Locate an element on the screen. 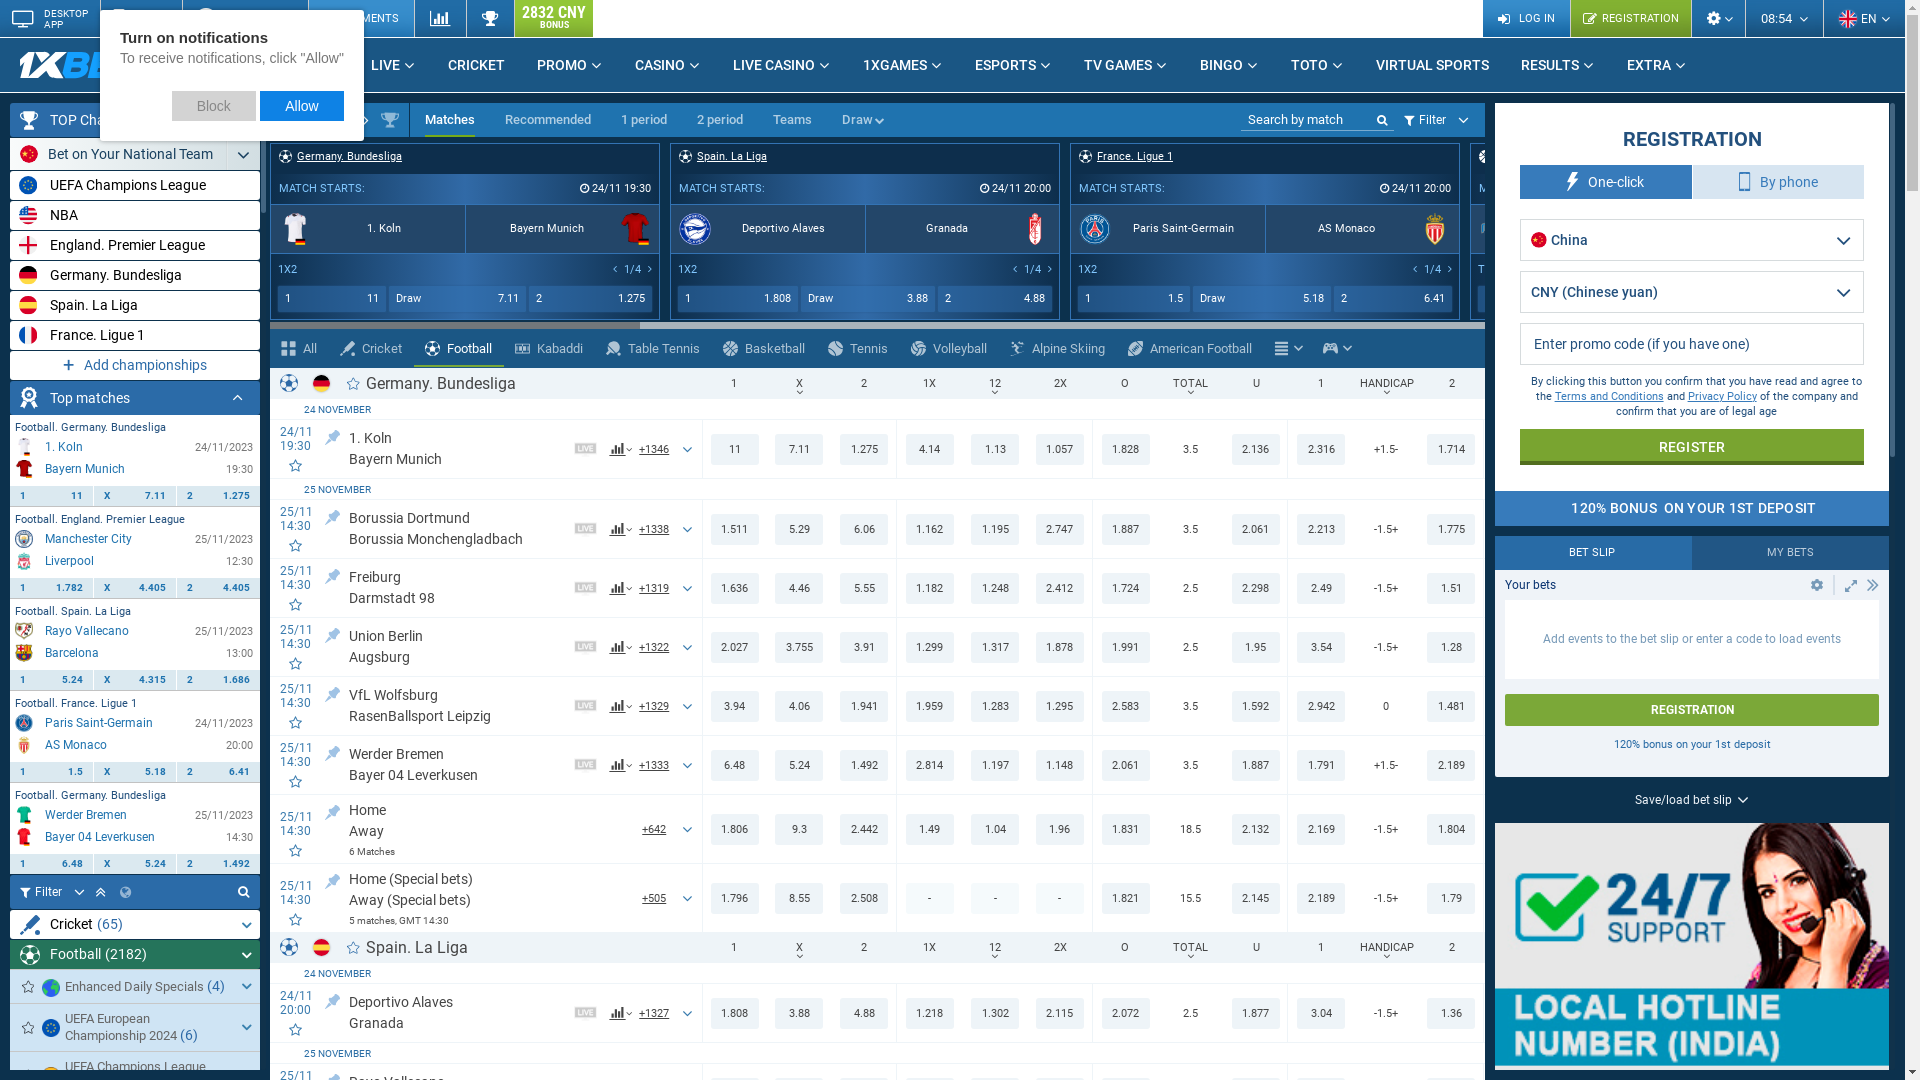 Image resolution: width=1920 pixels, height=1080 pixels. Spain. La Liga is located at coordinates (417, 948).